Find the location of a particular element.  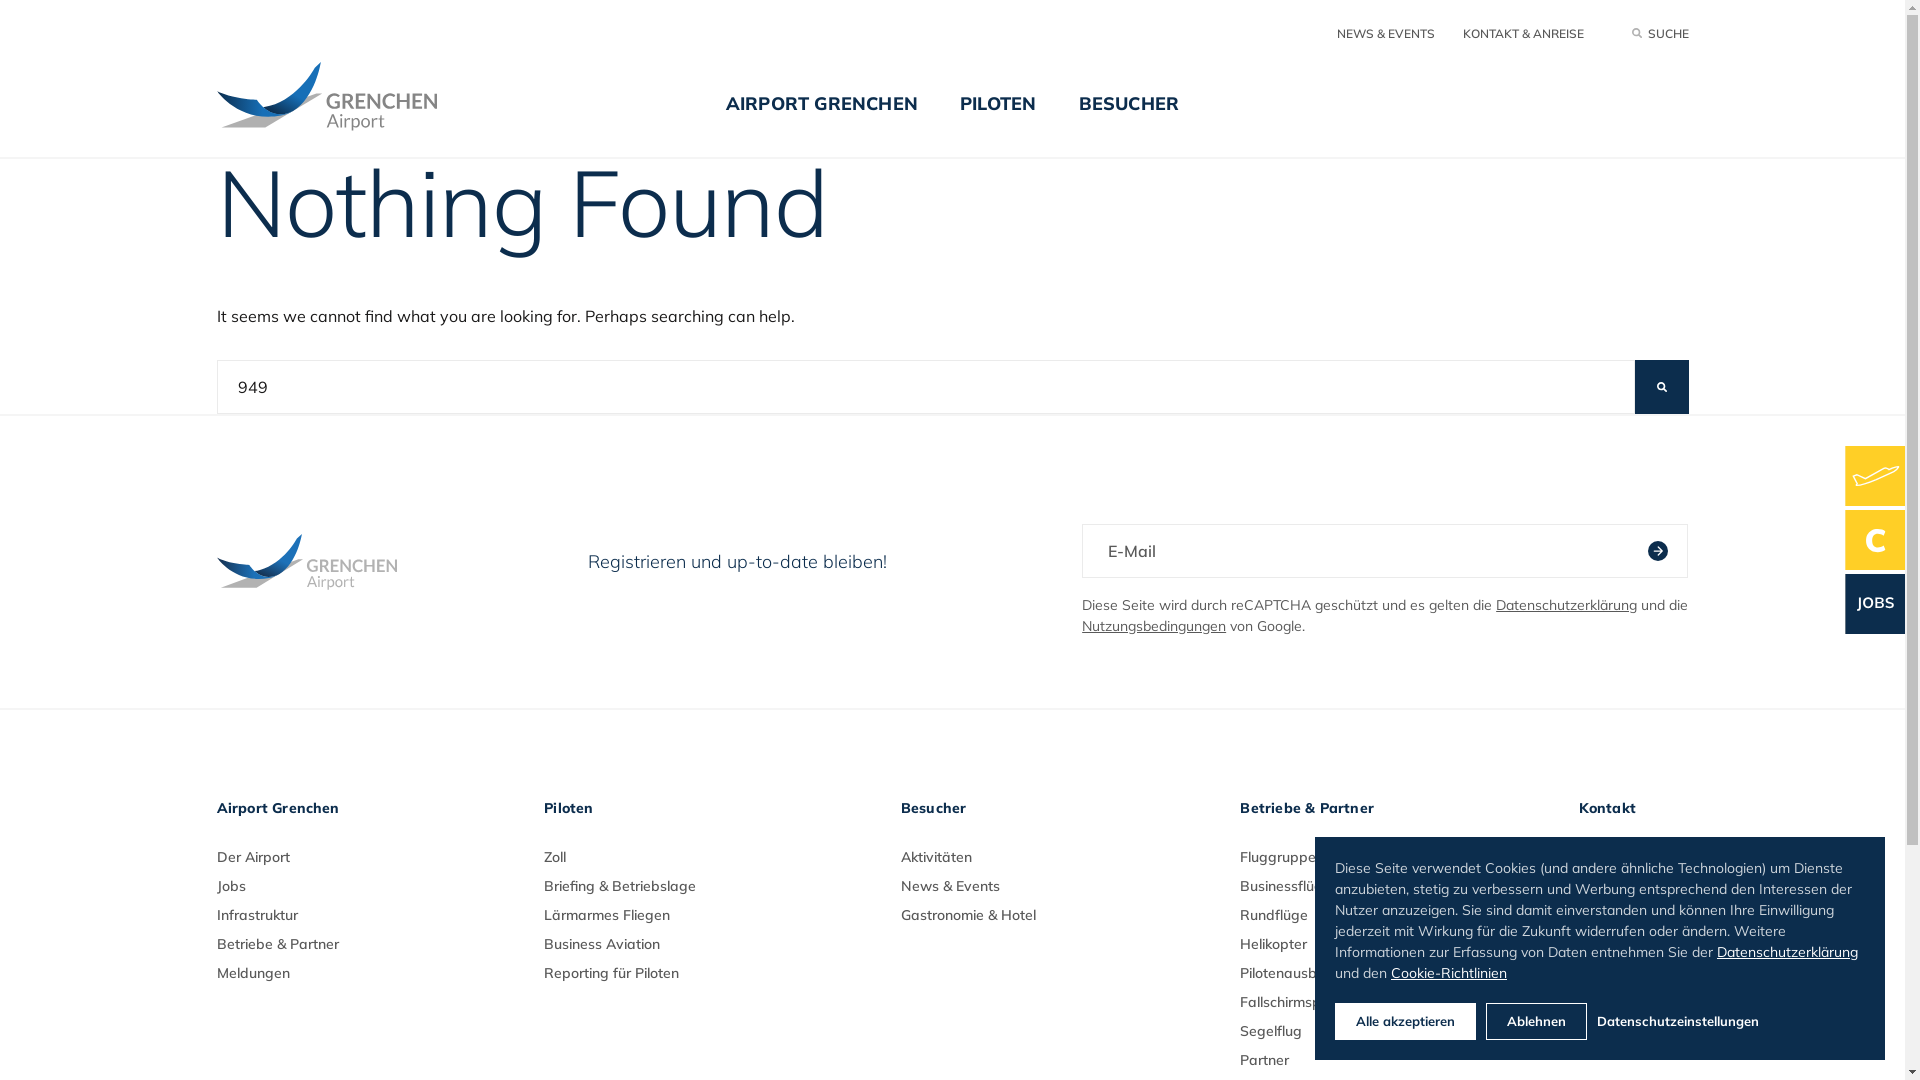

Kontaktadresse is located at coordinates (1630, 886).